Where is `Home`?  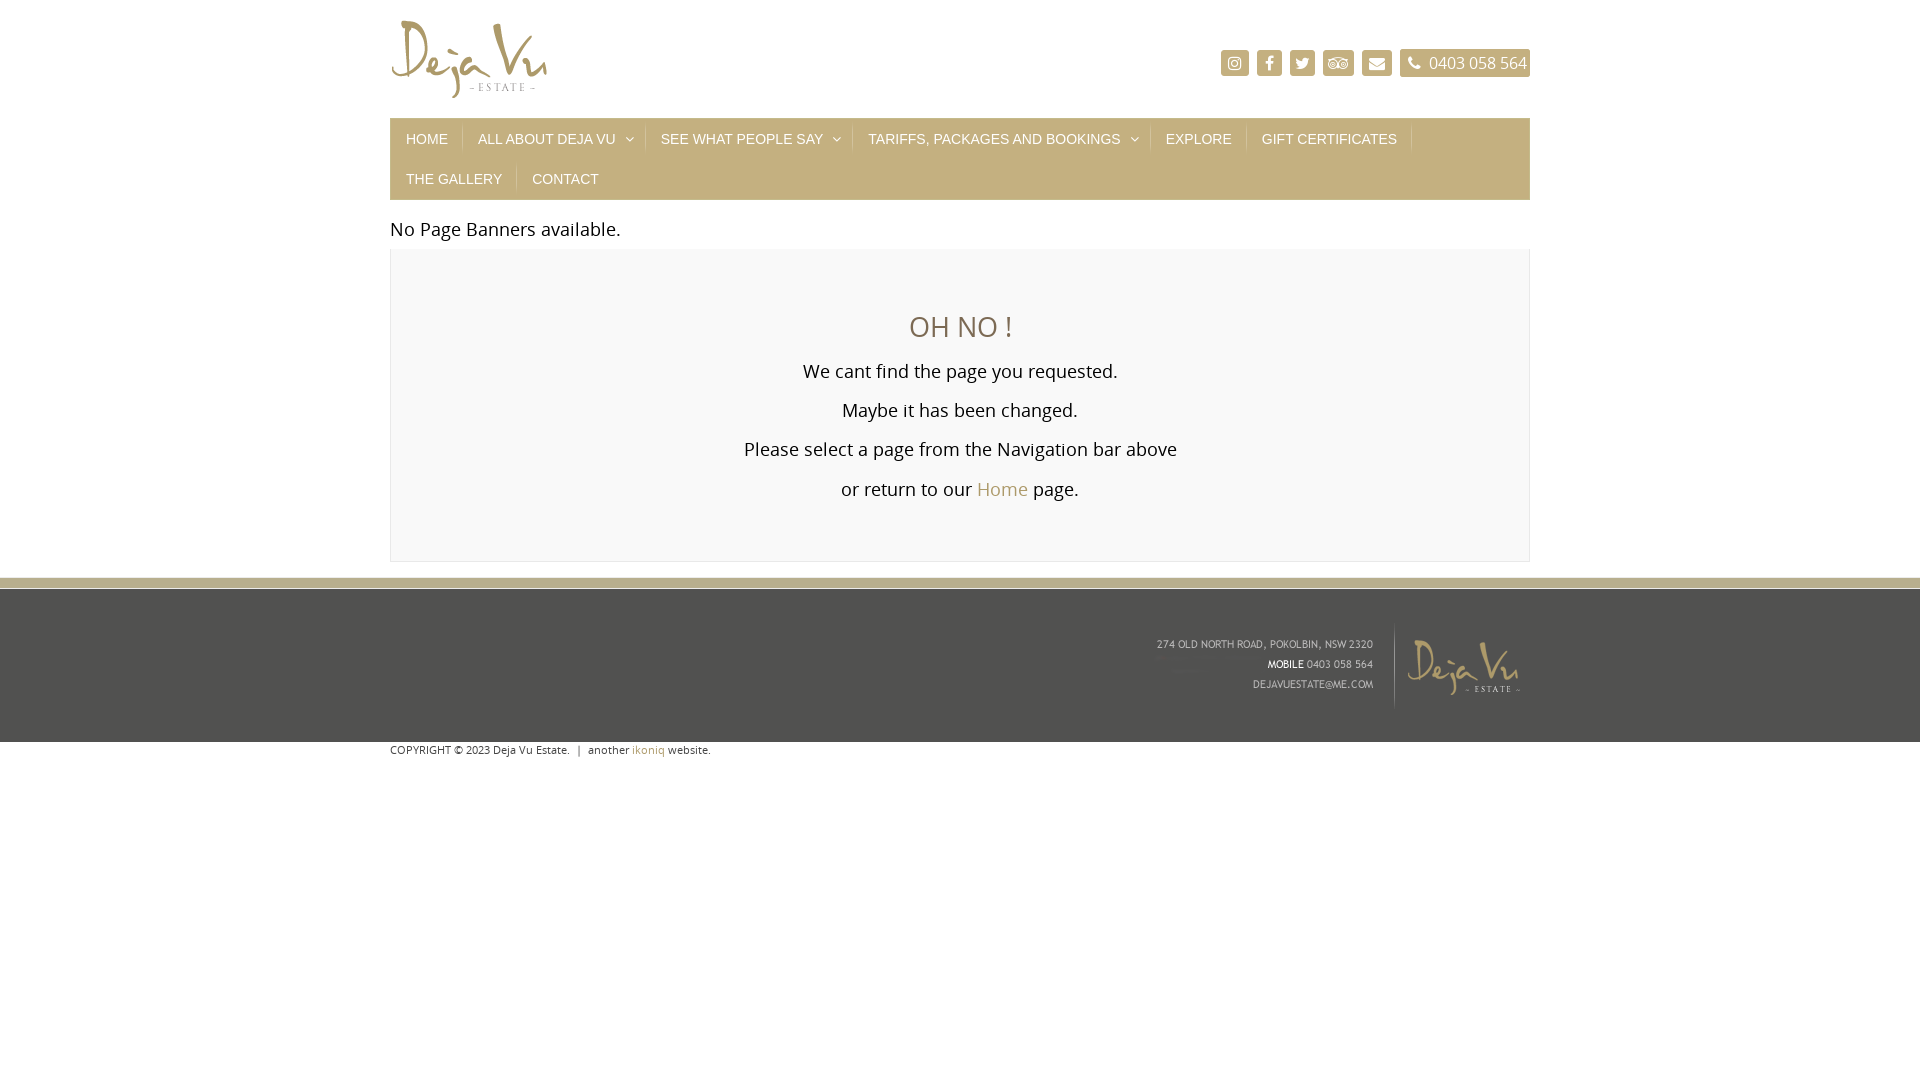 Home is located at coordinates (1002, 489).